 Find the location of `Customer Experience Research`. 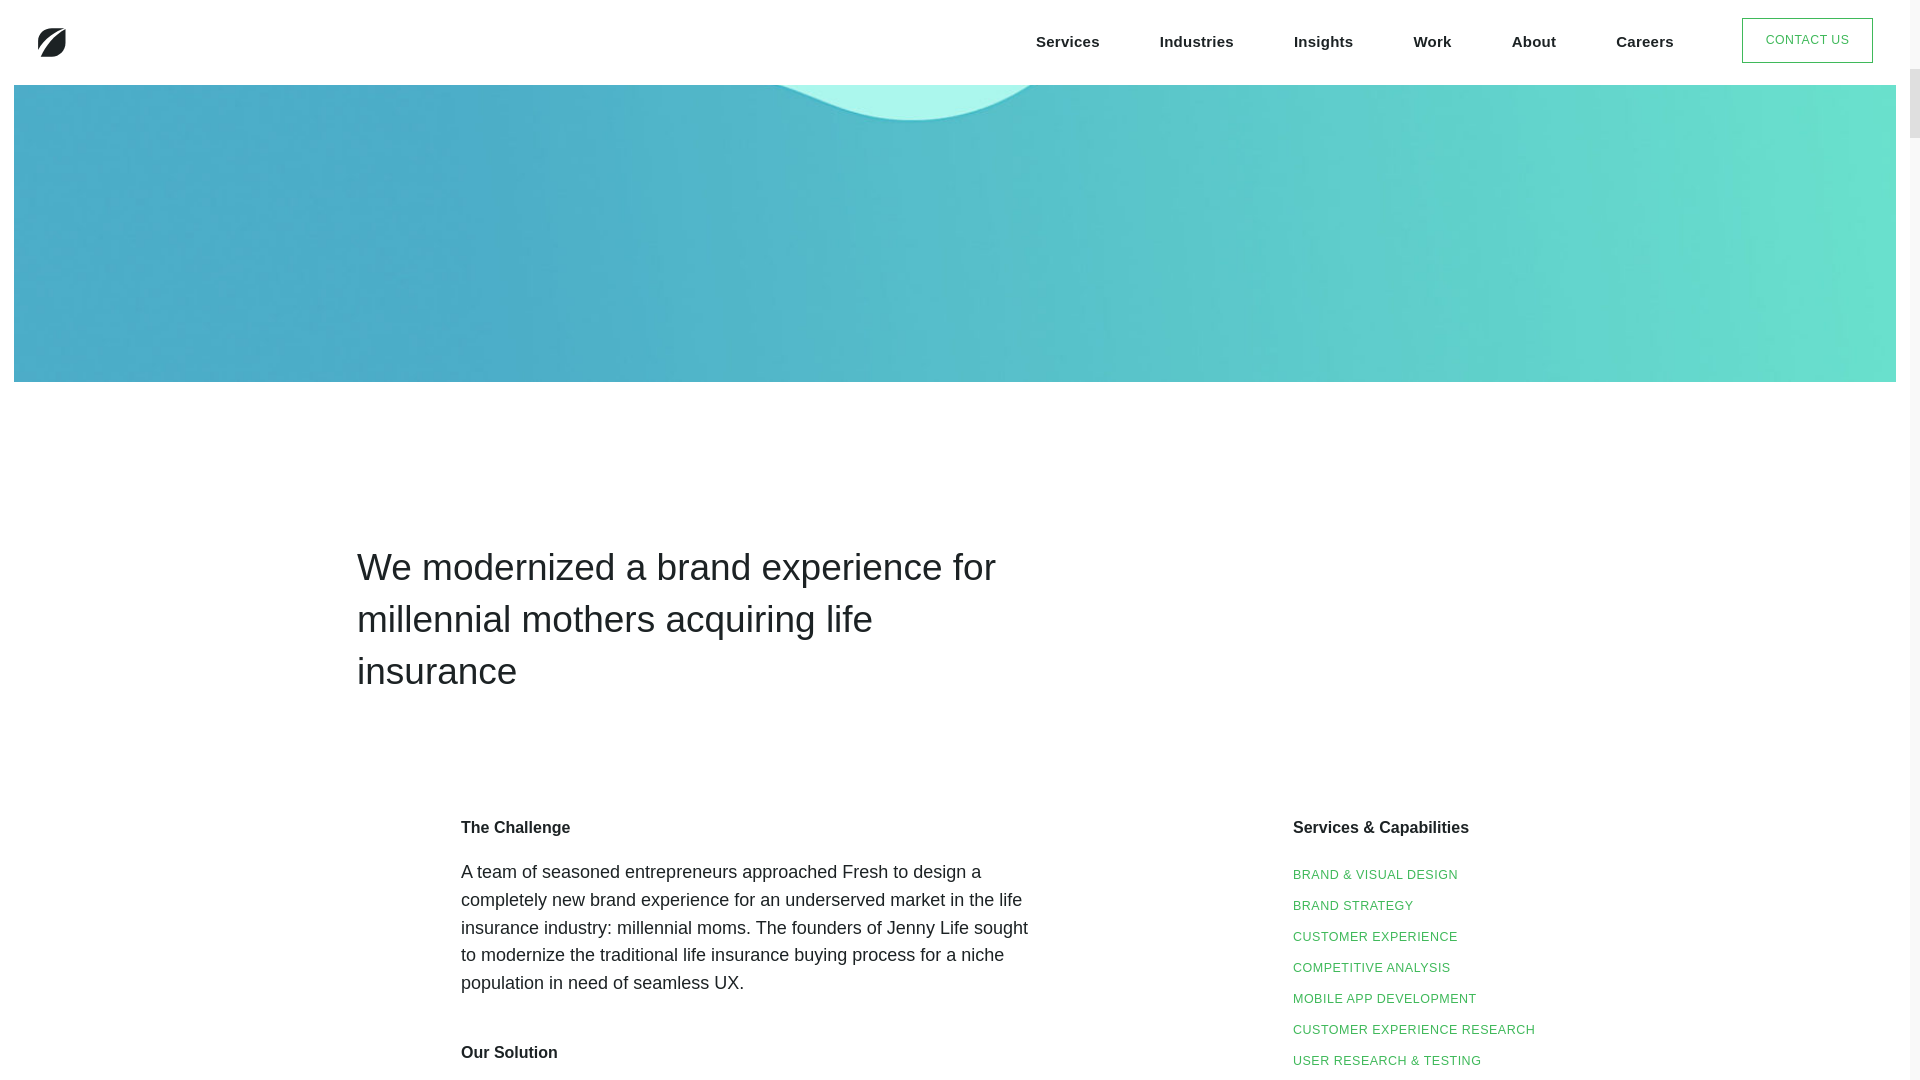

Customer Experience Research is located at coordinates (1413, 1032).